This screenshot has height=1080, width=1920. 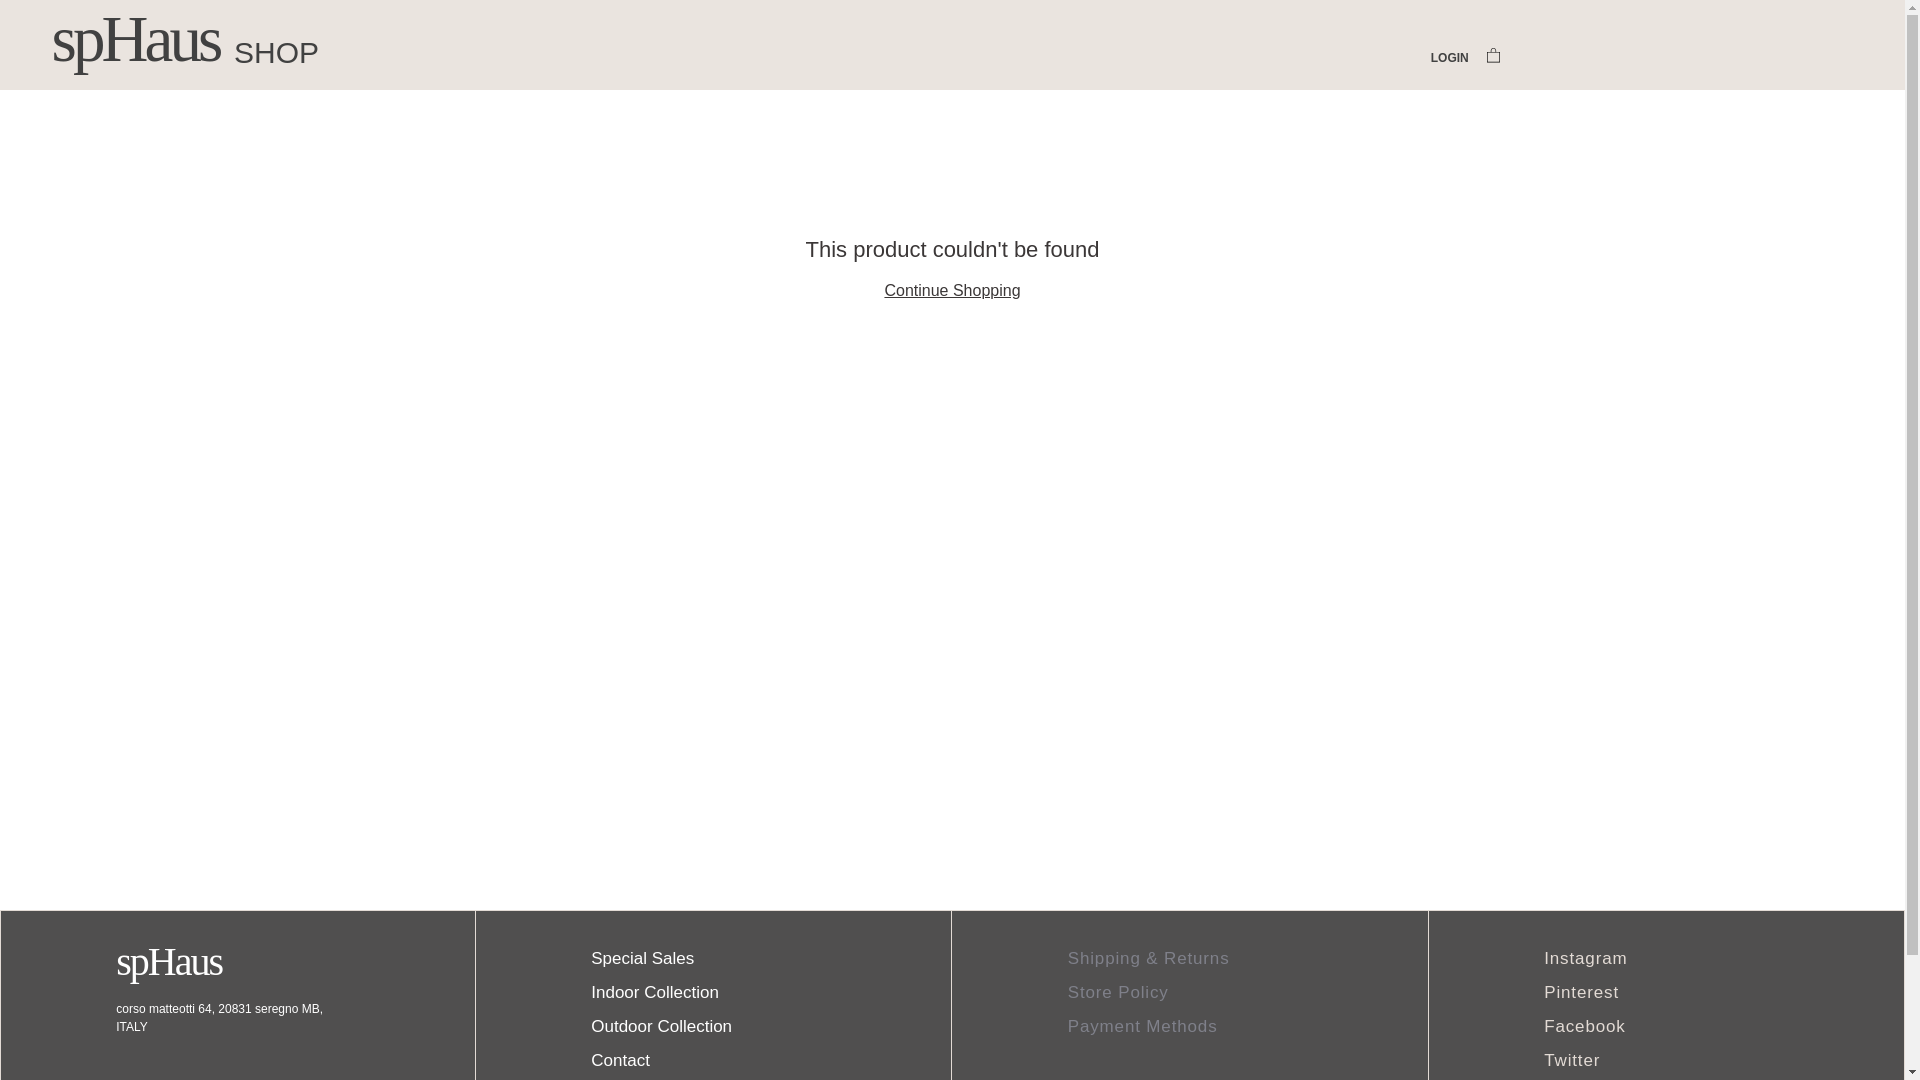 What do you see at coordinates (1580, 992) in the screenshot?
I see `Pinterest` at bounding box center [1580, 992].